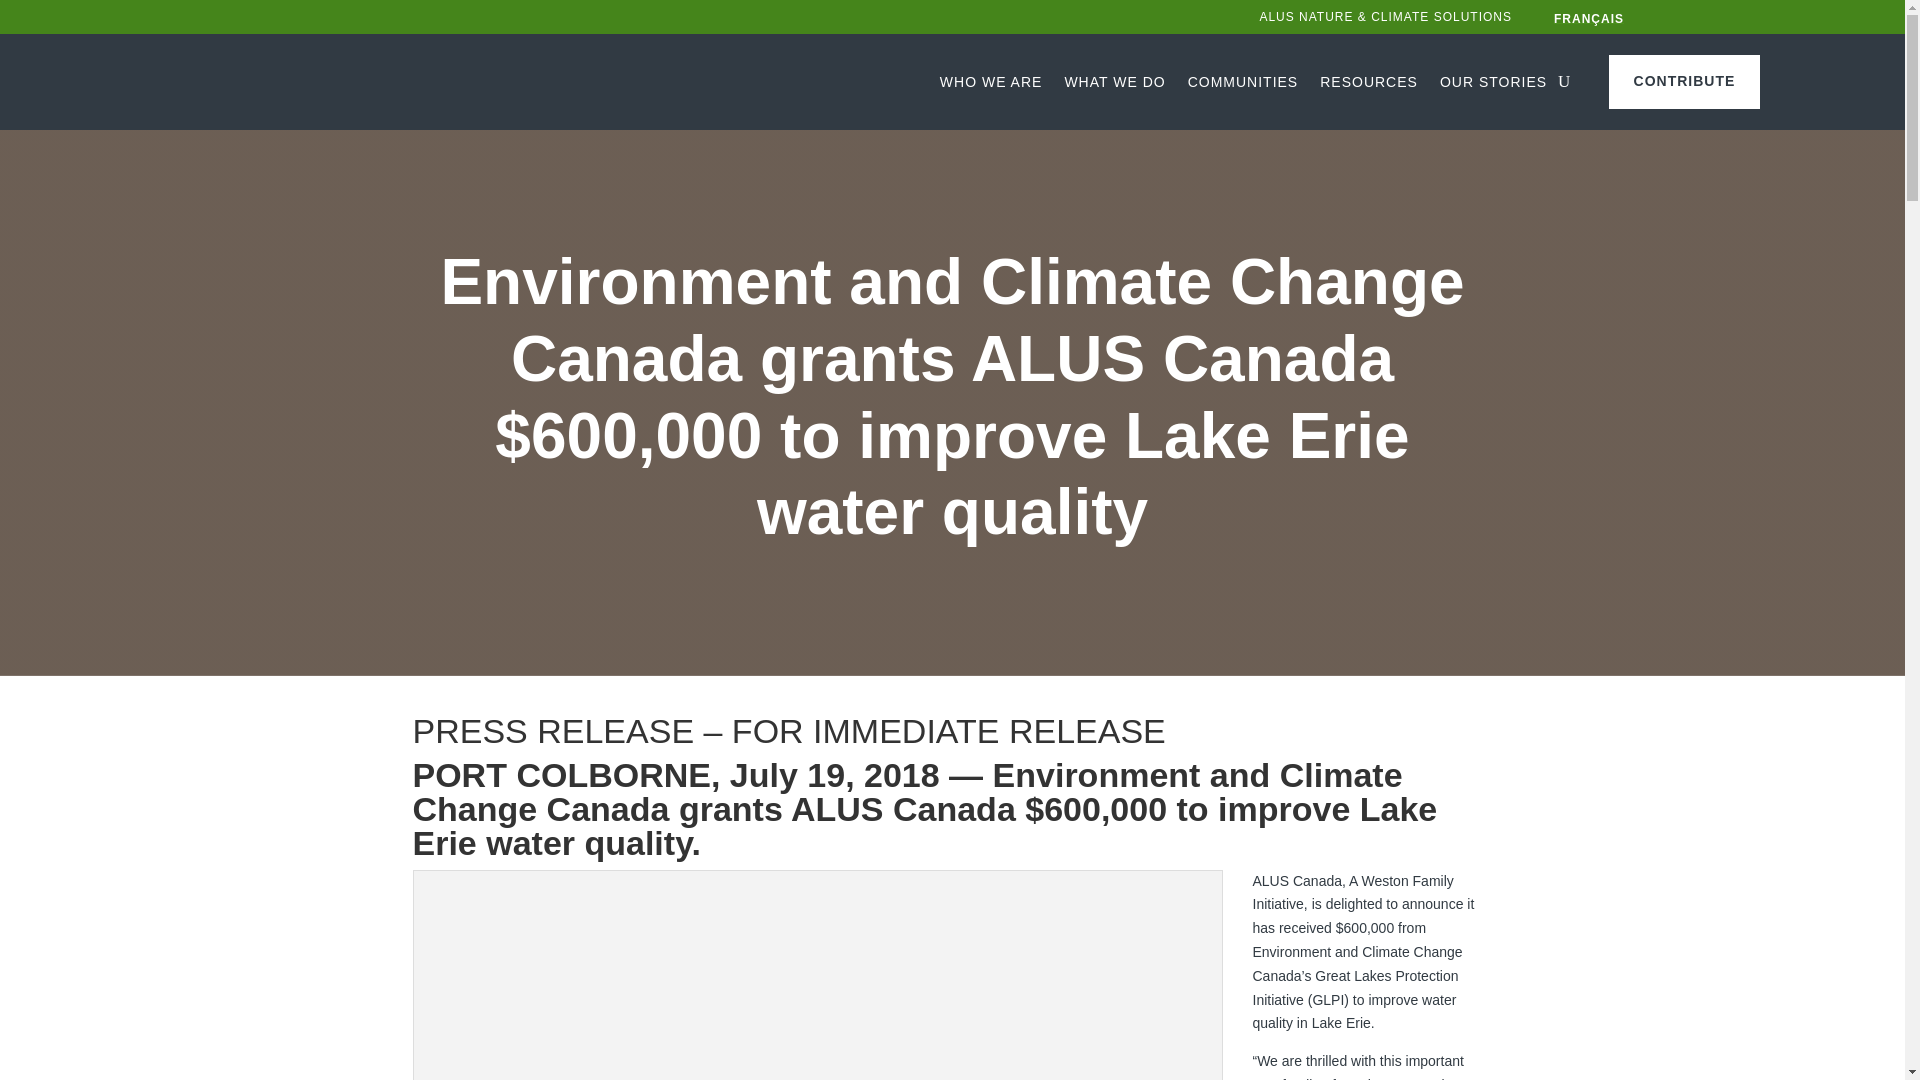  I want to click on CONTRIBUTE, so click(1684, 82).